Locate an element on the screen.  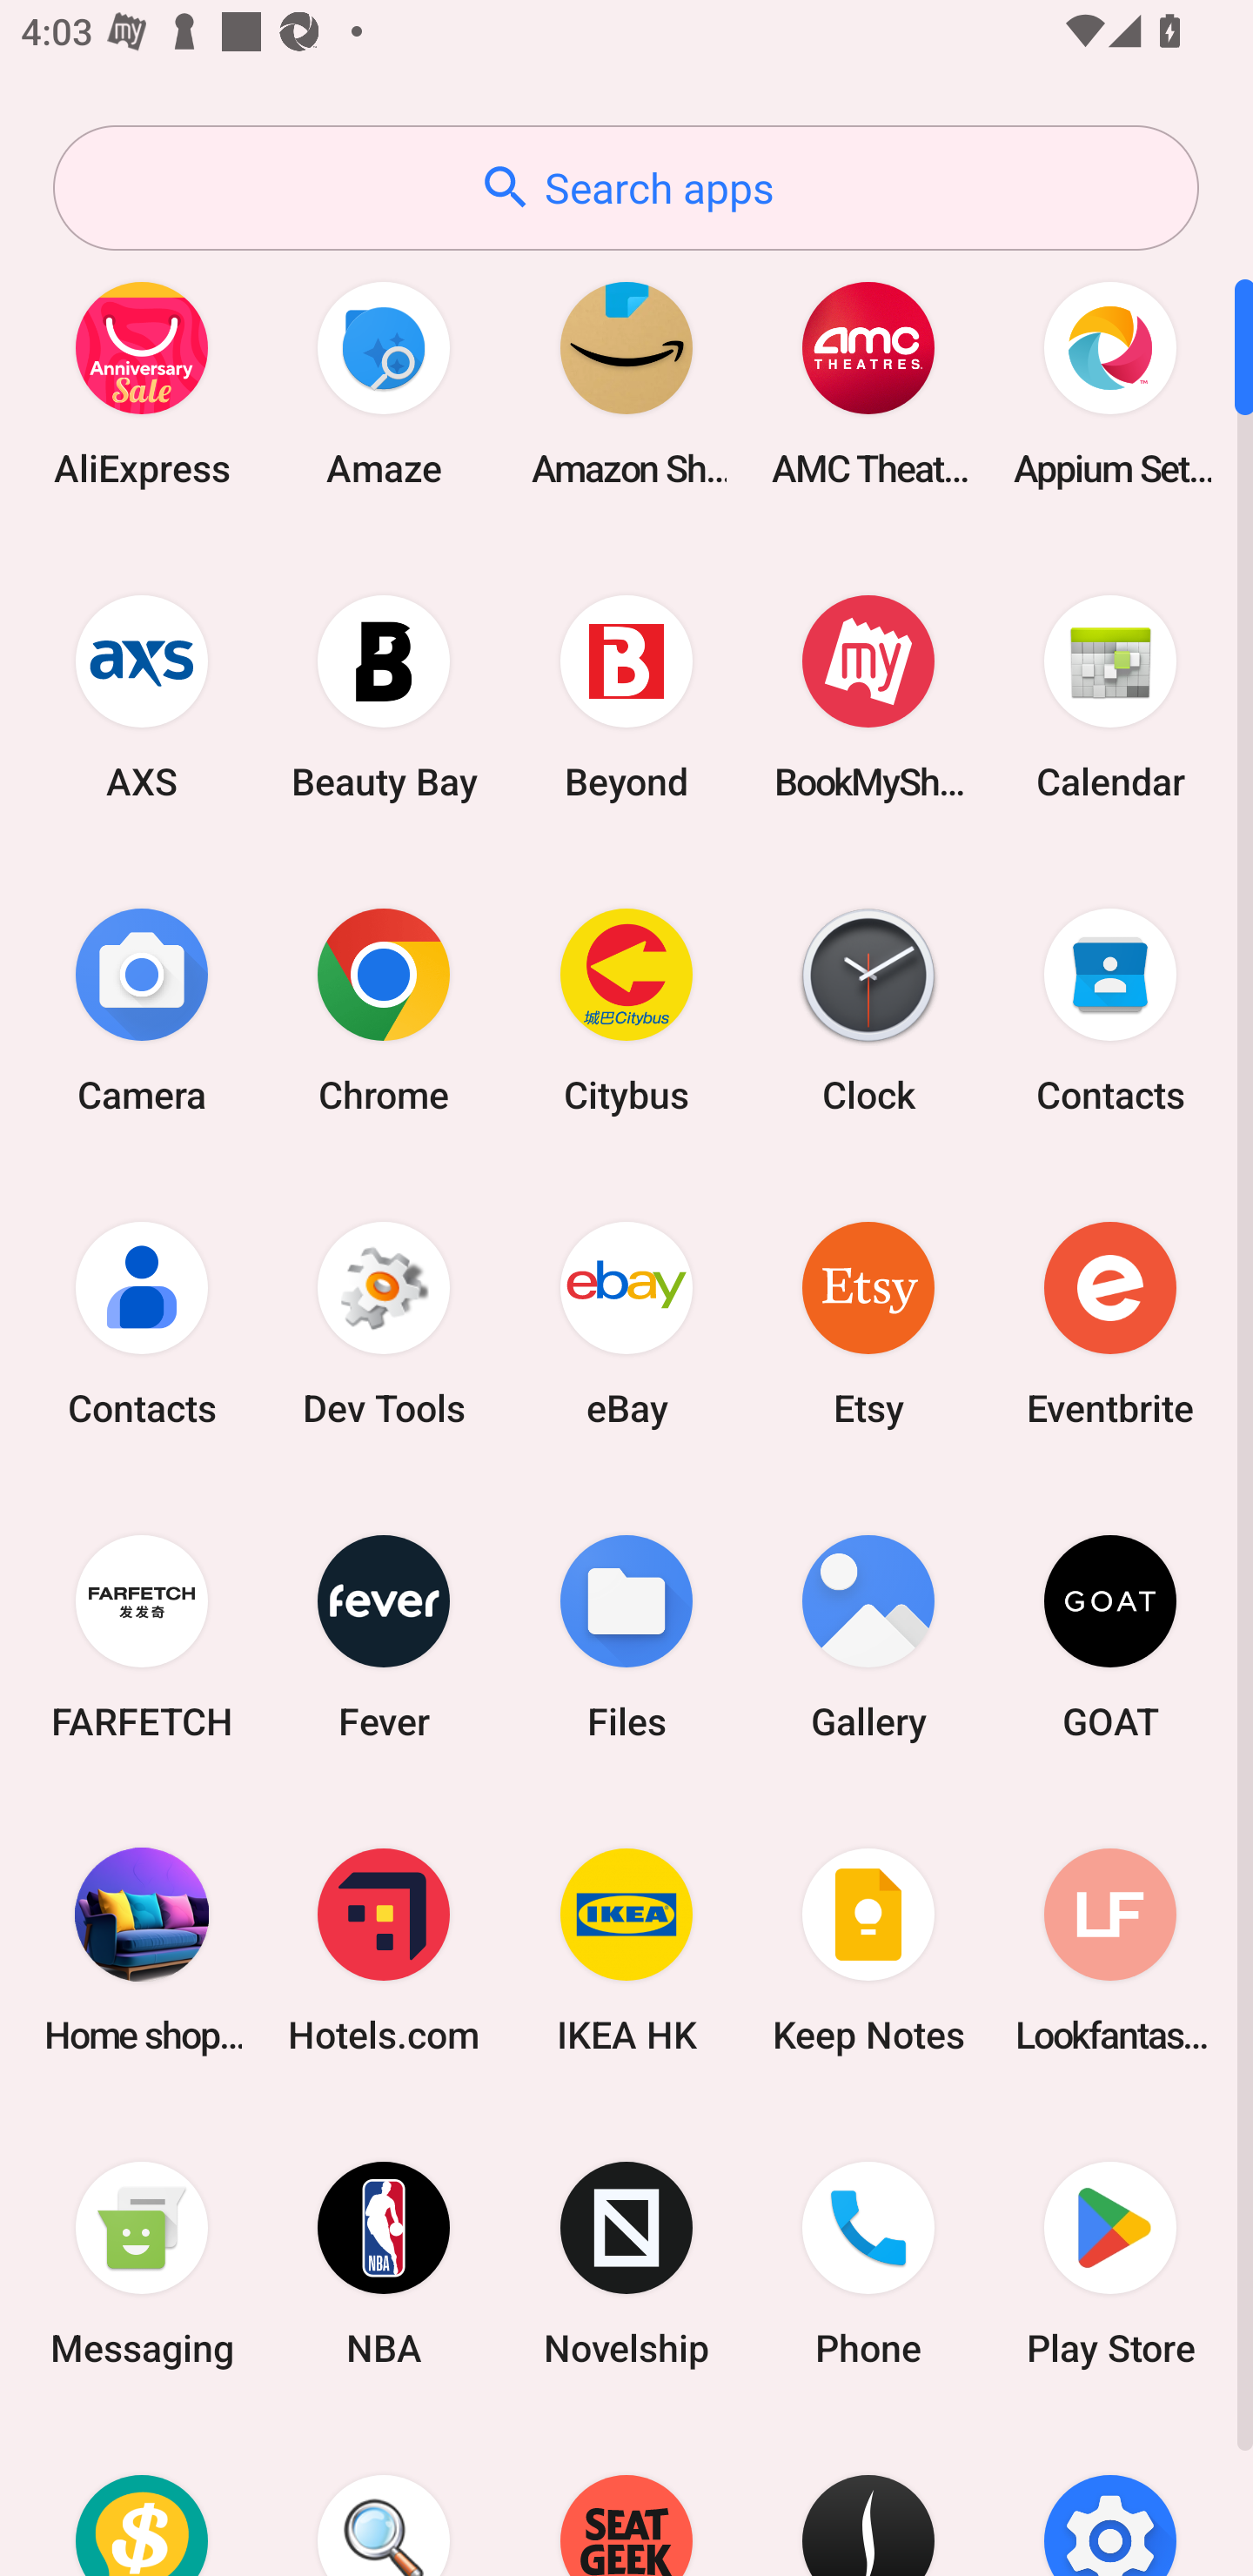
Clock is located at coordinates (868, 1010).